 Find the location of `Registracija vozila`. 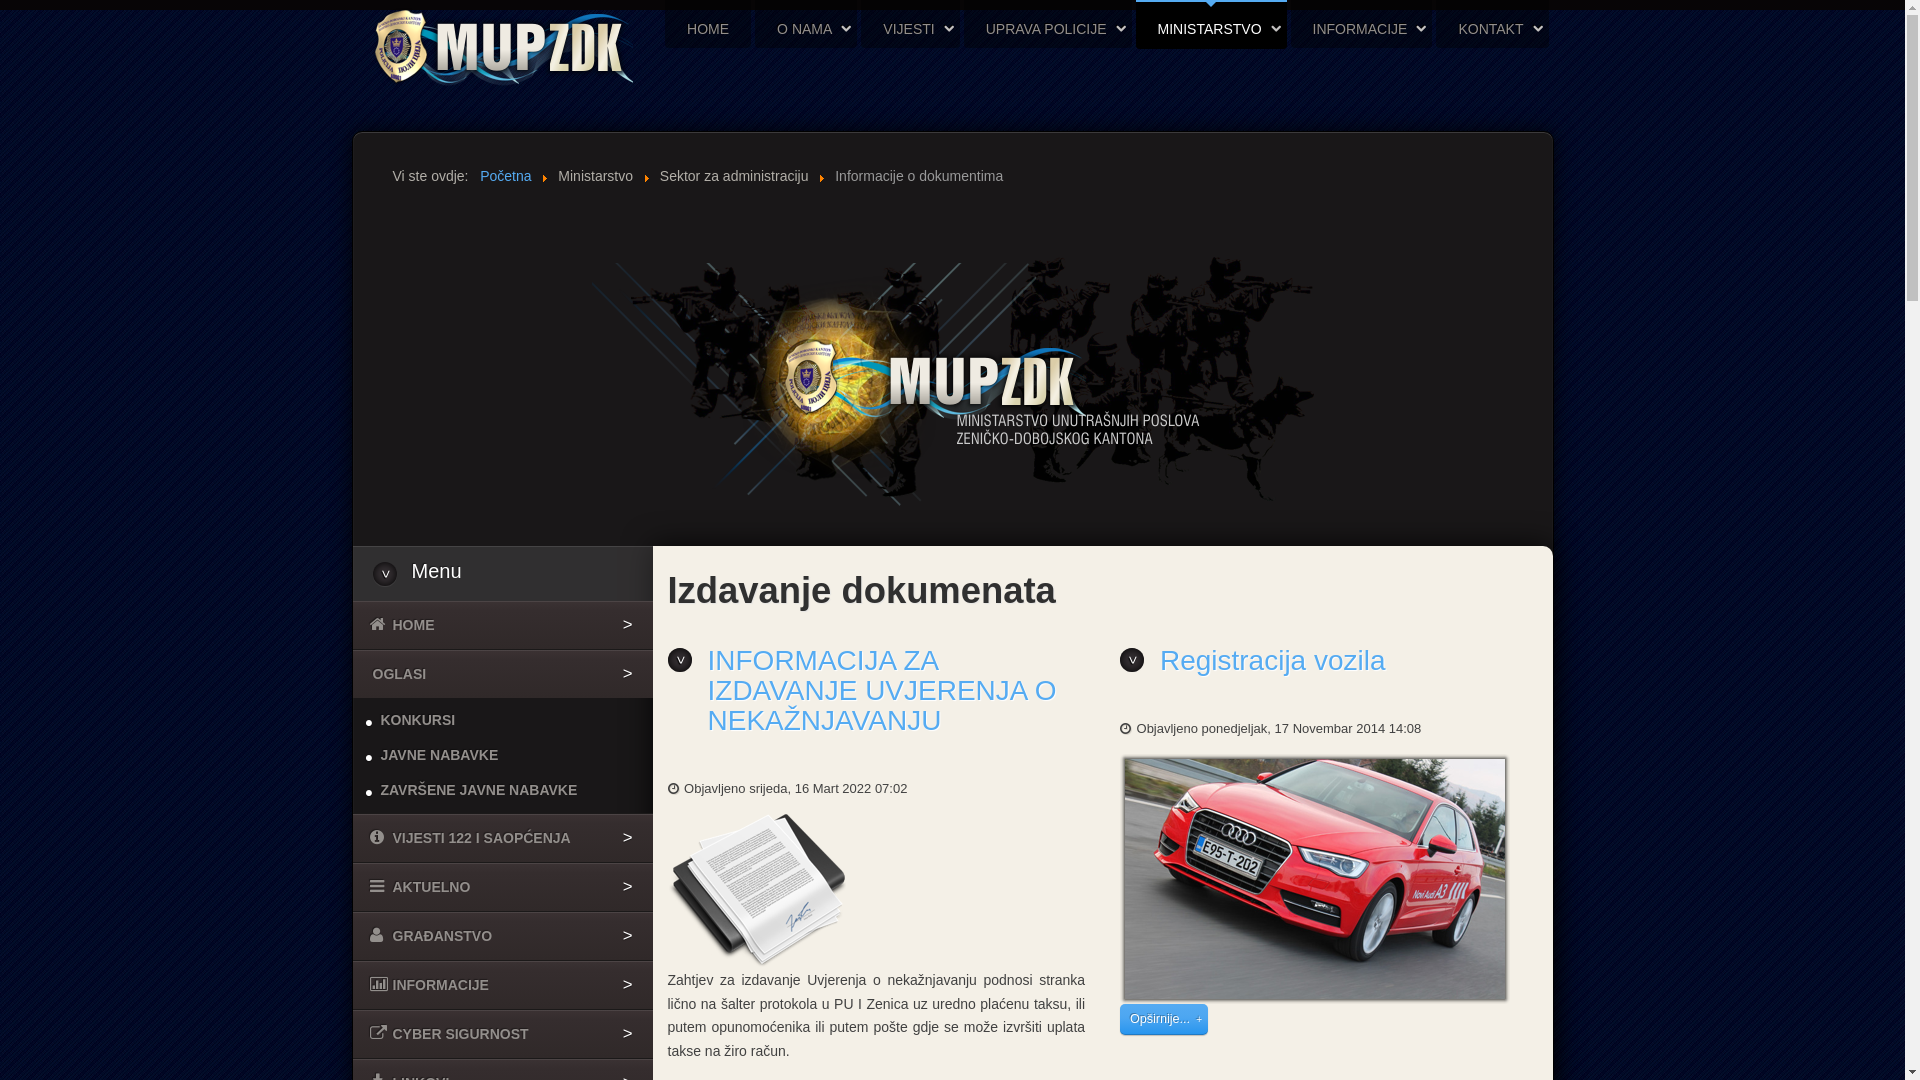

Registracija vozila is located at coordinates (1273, 660).